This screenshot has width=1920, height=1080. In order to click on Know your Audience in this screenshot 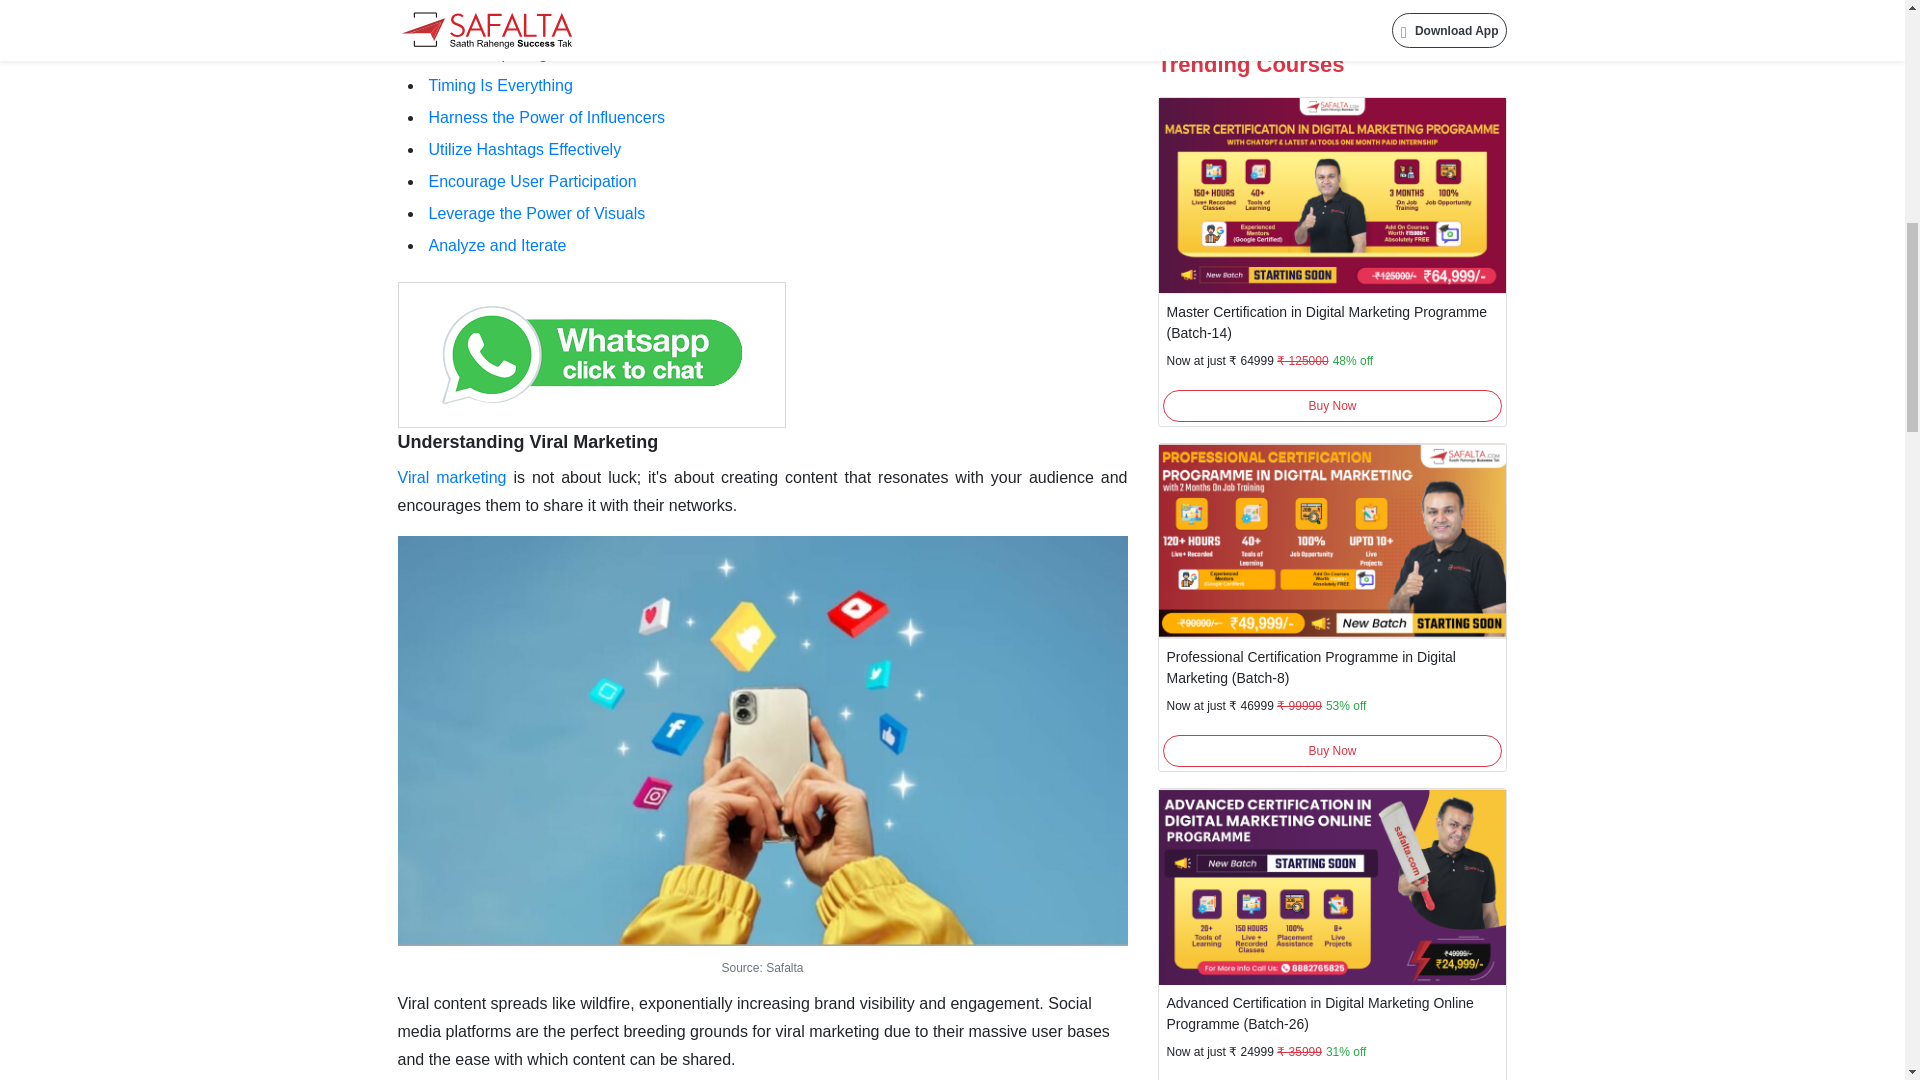, I will do `click(501, 21)`.